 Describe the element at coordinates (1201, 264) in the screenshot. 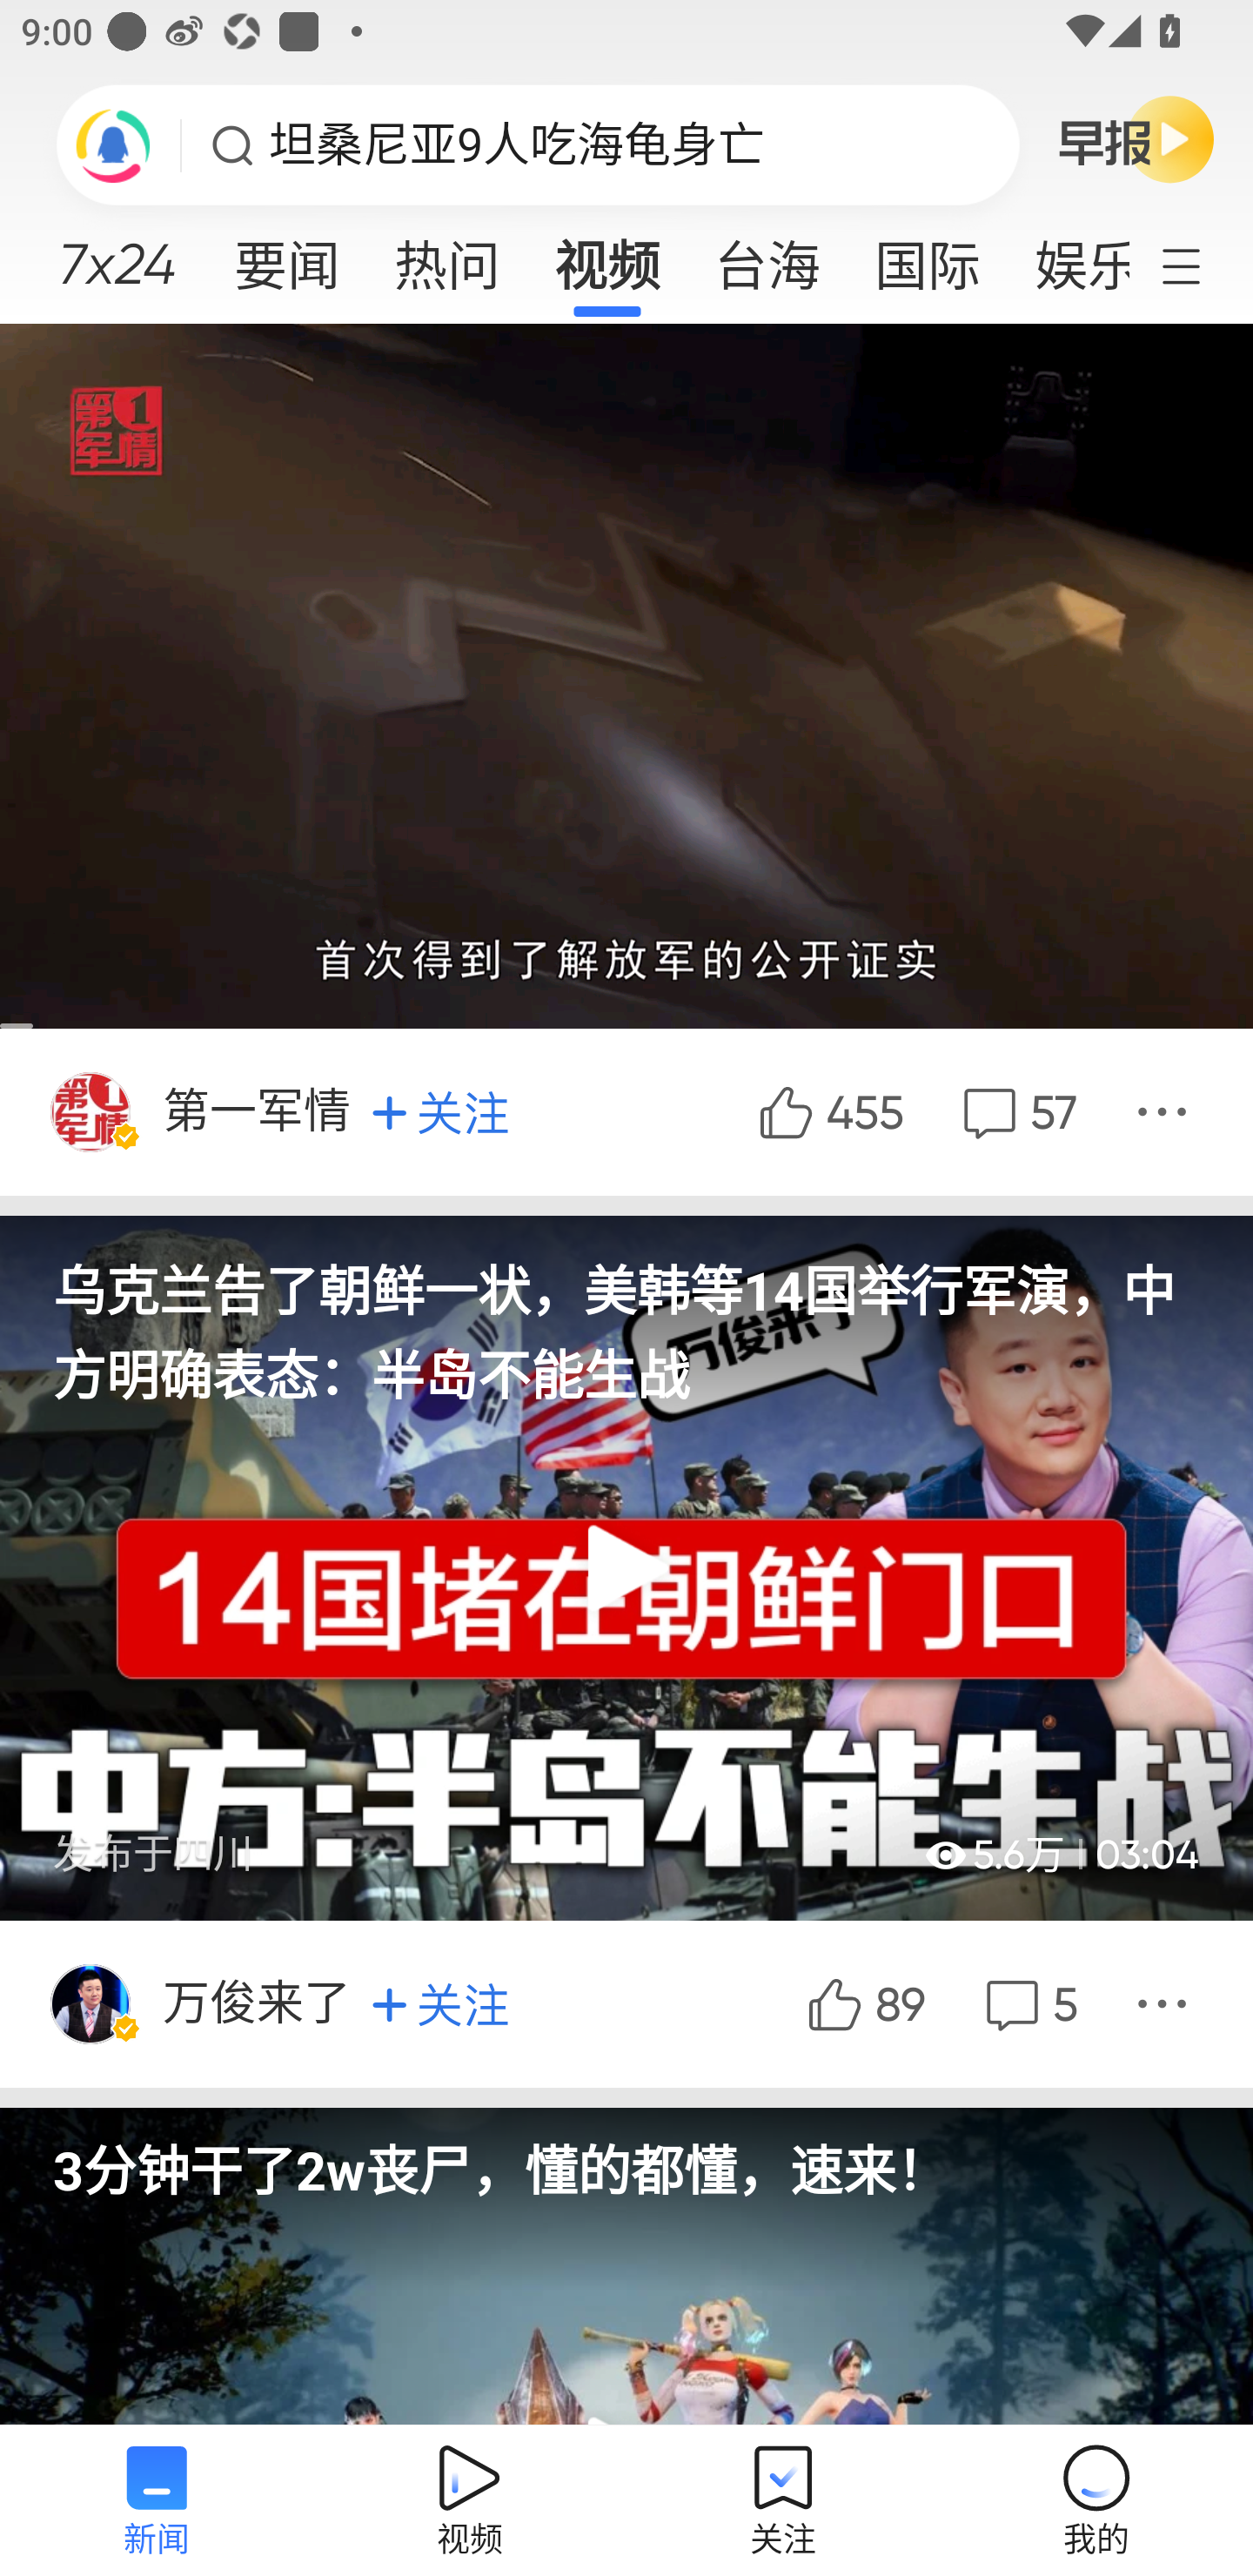

I see ` 定制频道` at that location.